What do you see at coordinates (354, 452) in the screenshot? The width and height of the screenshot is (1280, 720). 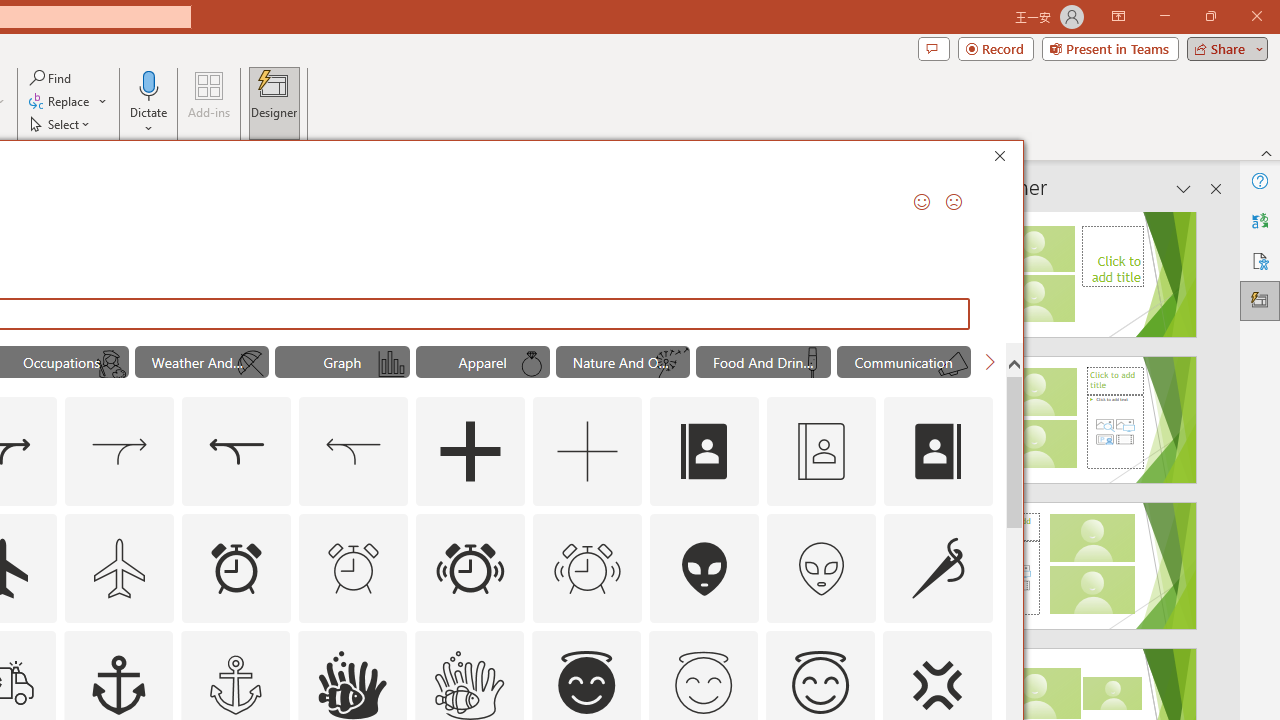 I see `AutomationID: Icons_Acquisition_RTL_M` at bounding box center [354, 452].